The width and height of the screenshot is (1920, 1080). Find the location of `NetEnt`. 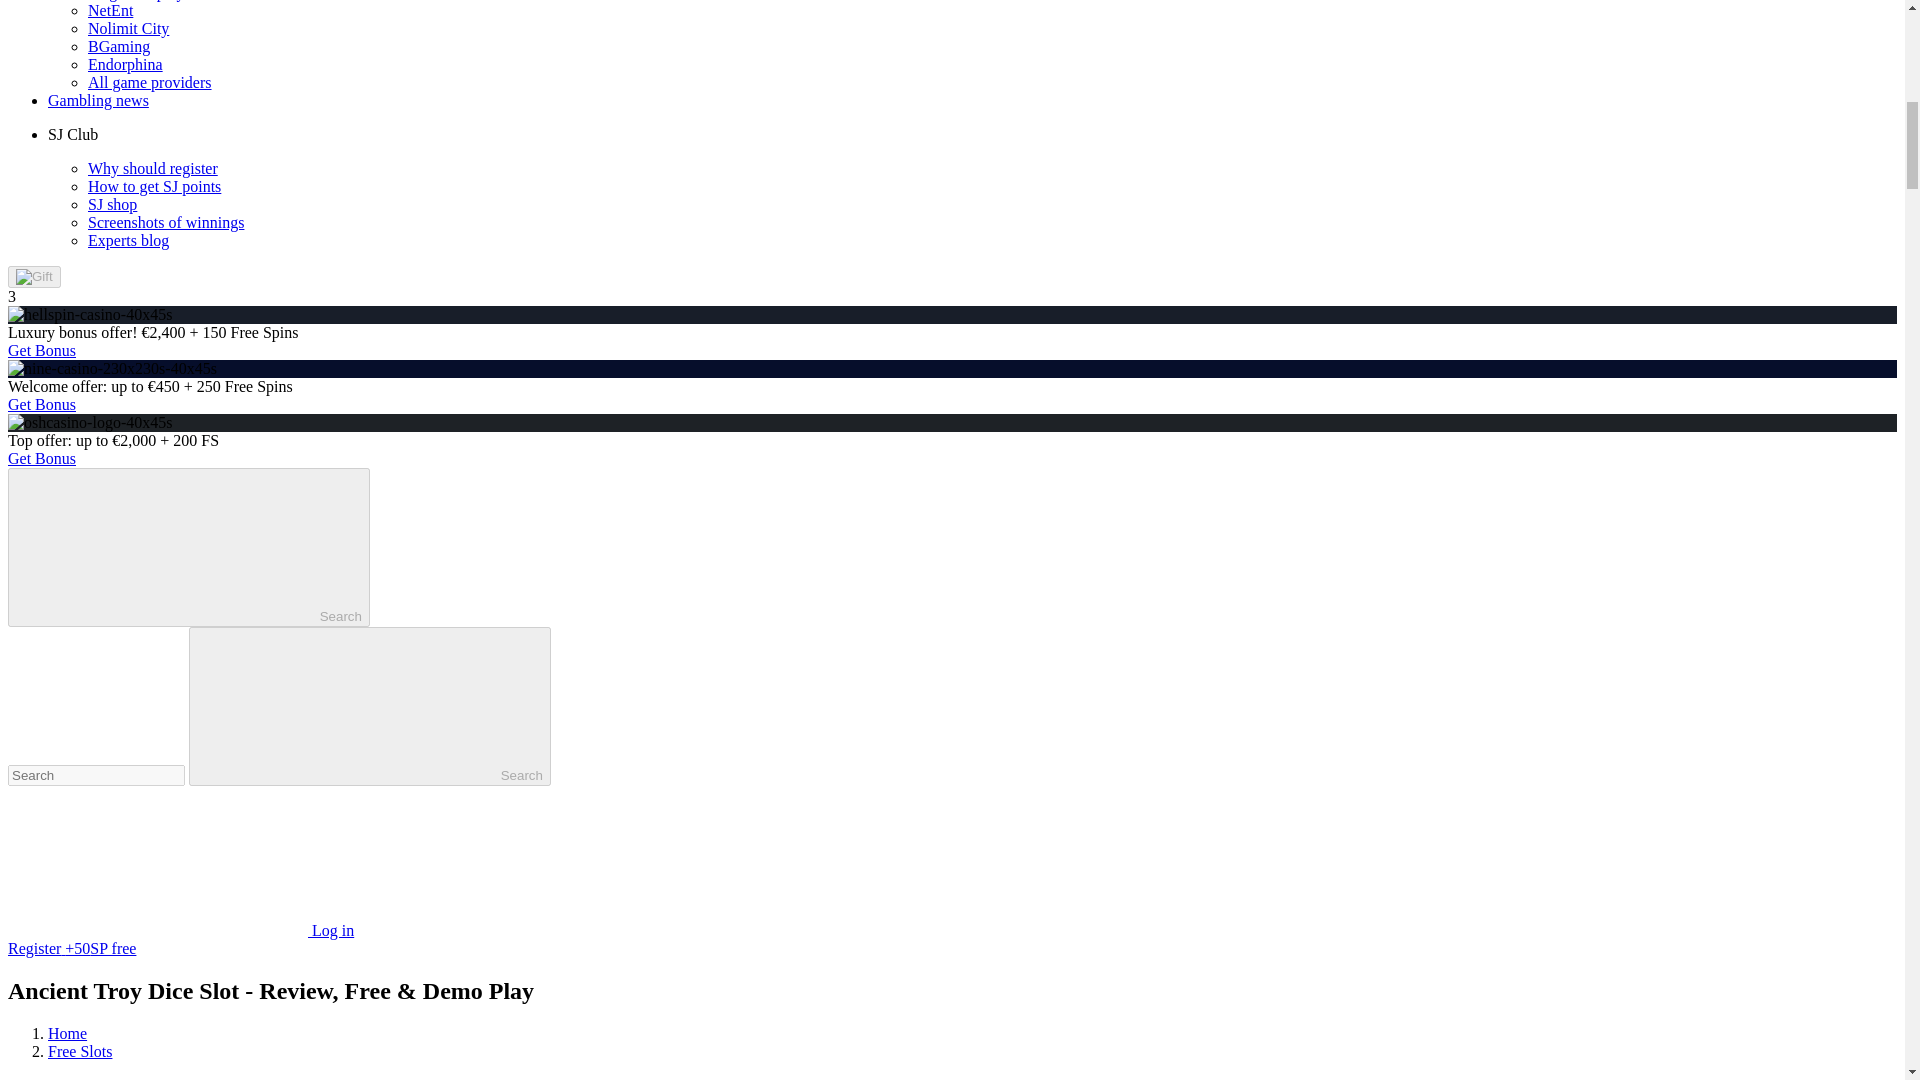

NetEnt is located at coordinates (110, 10).